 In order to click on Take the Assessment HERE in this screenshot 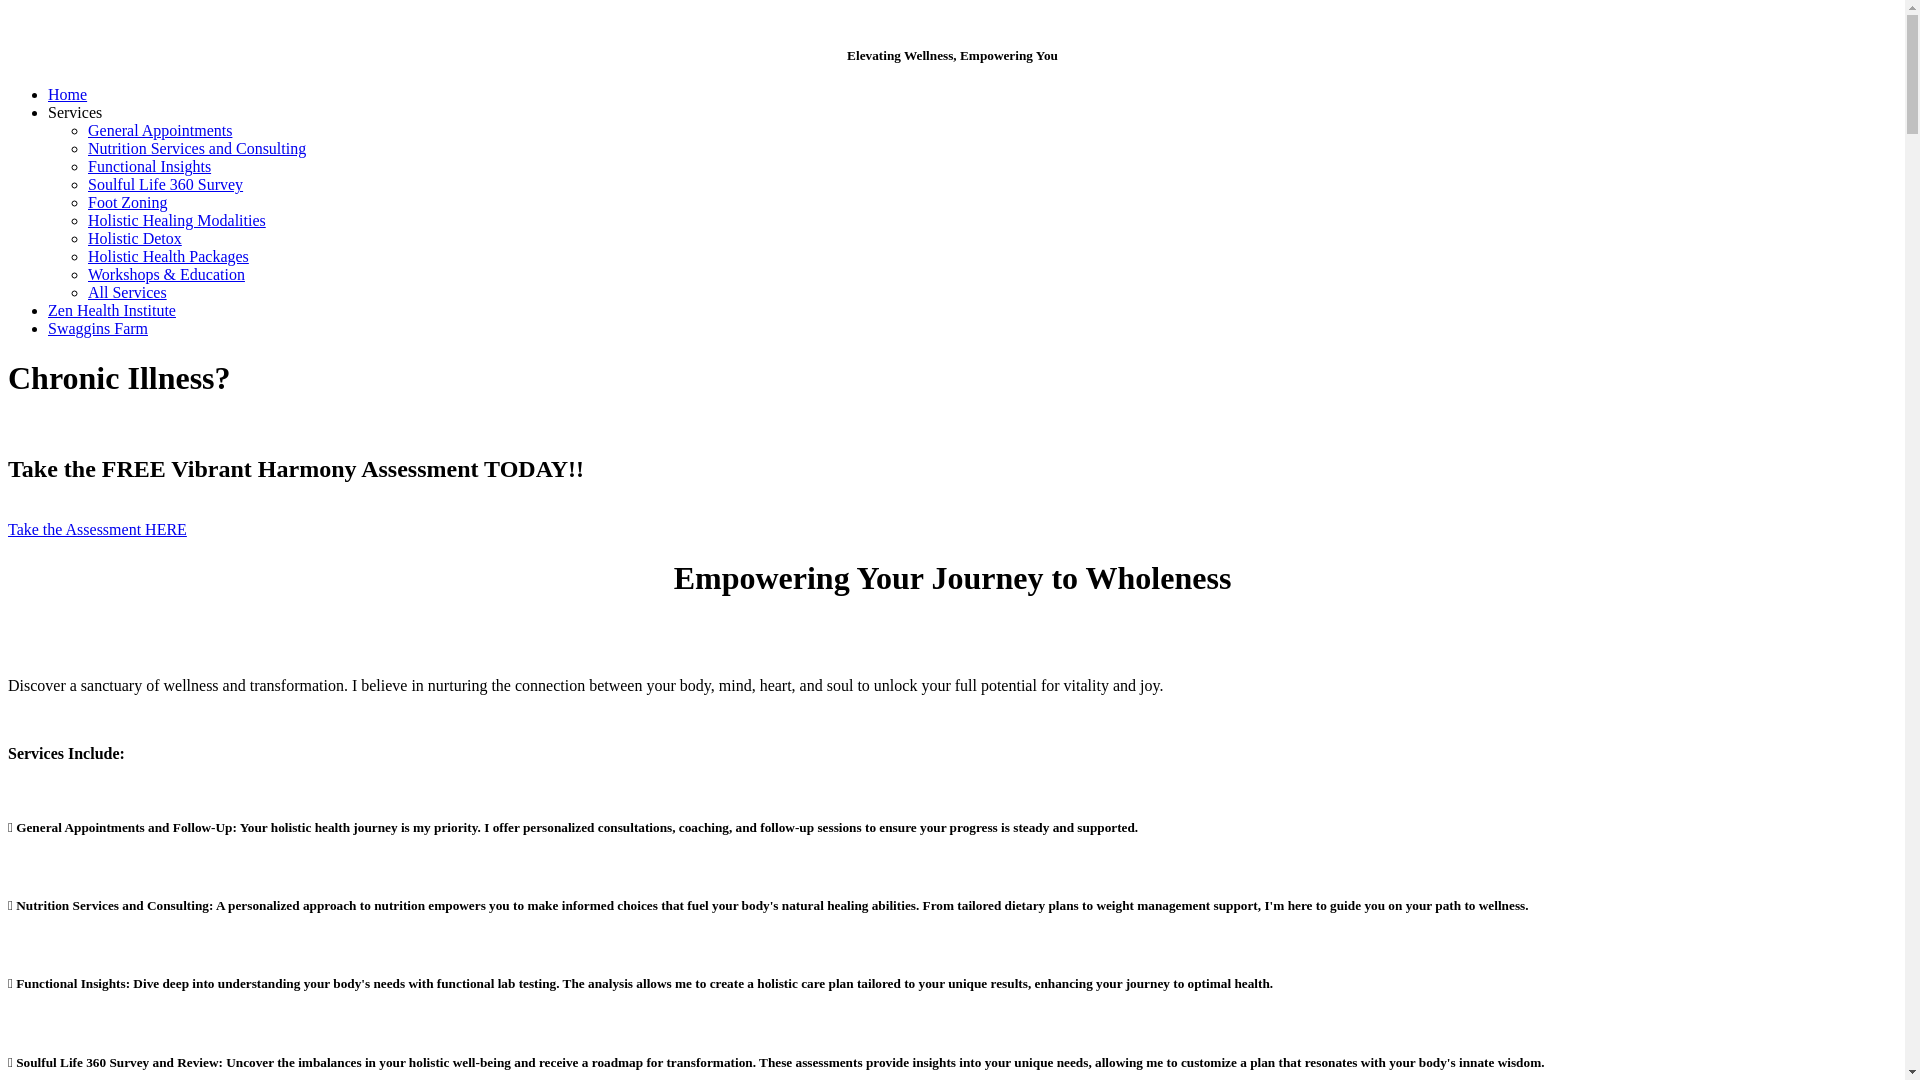, I will do `click(98, 530)`.